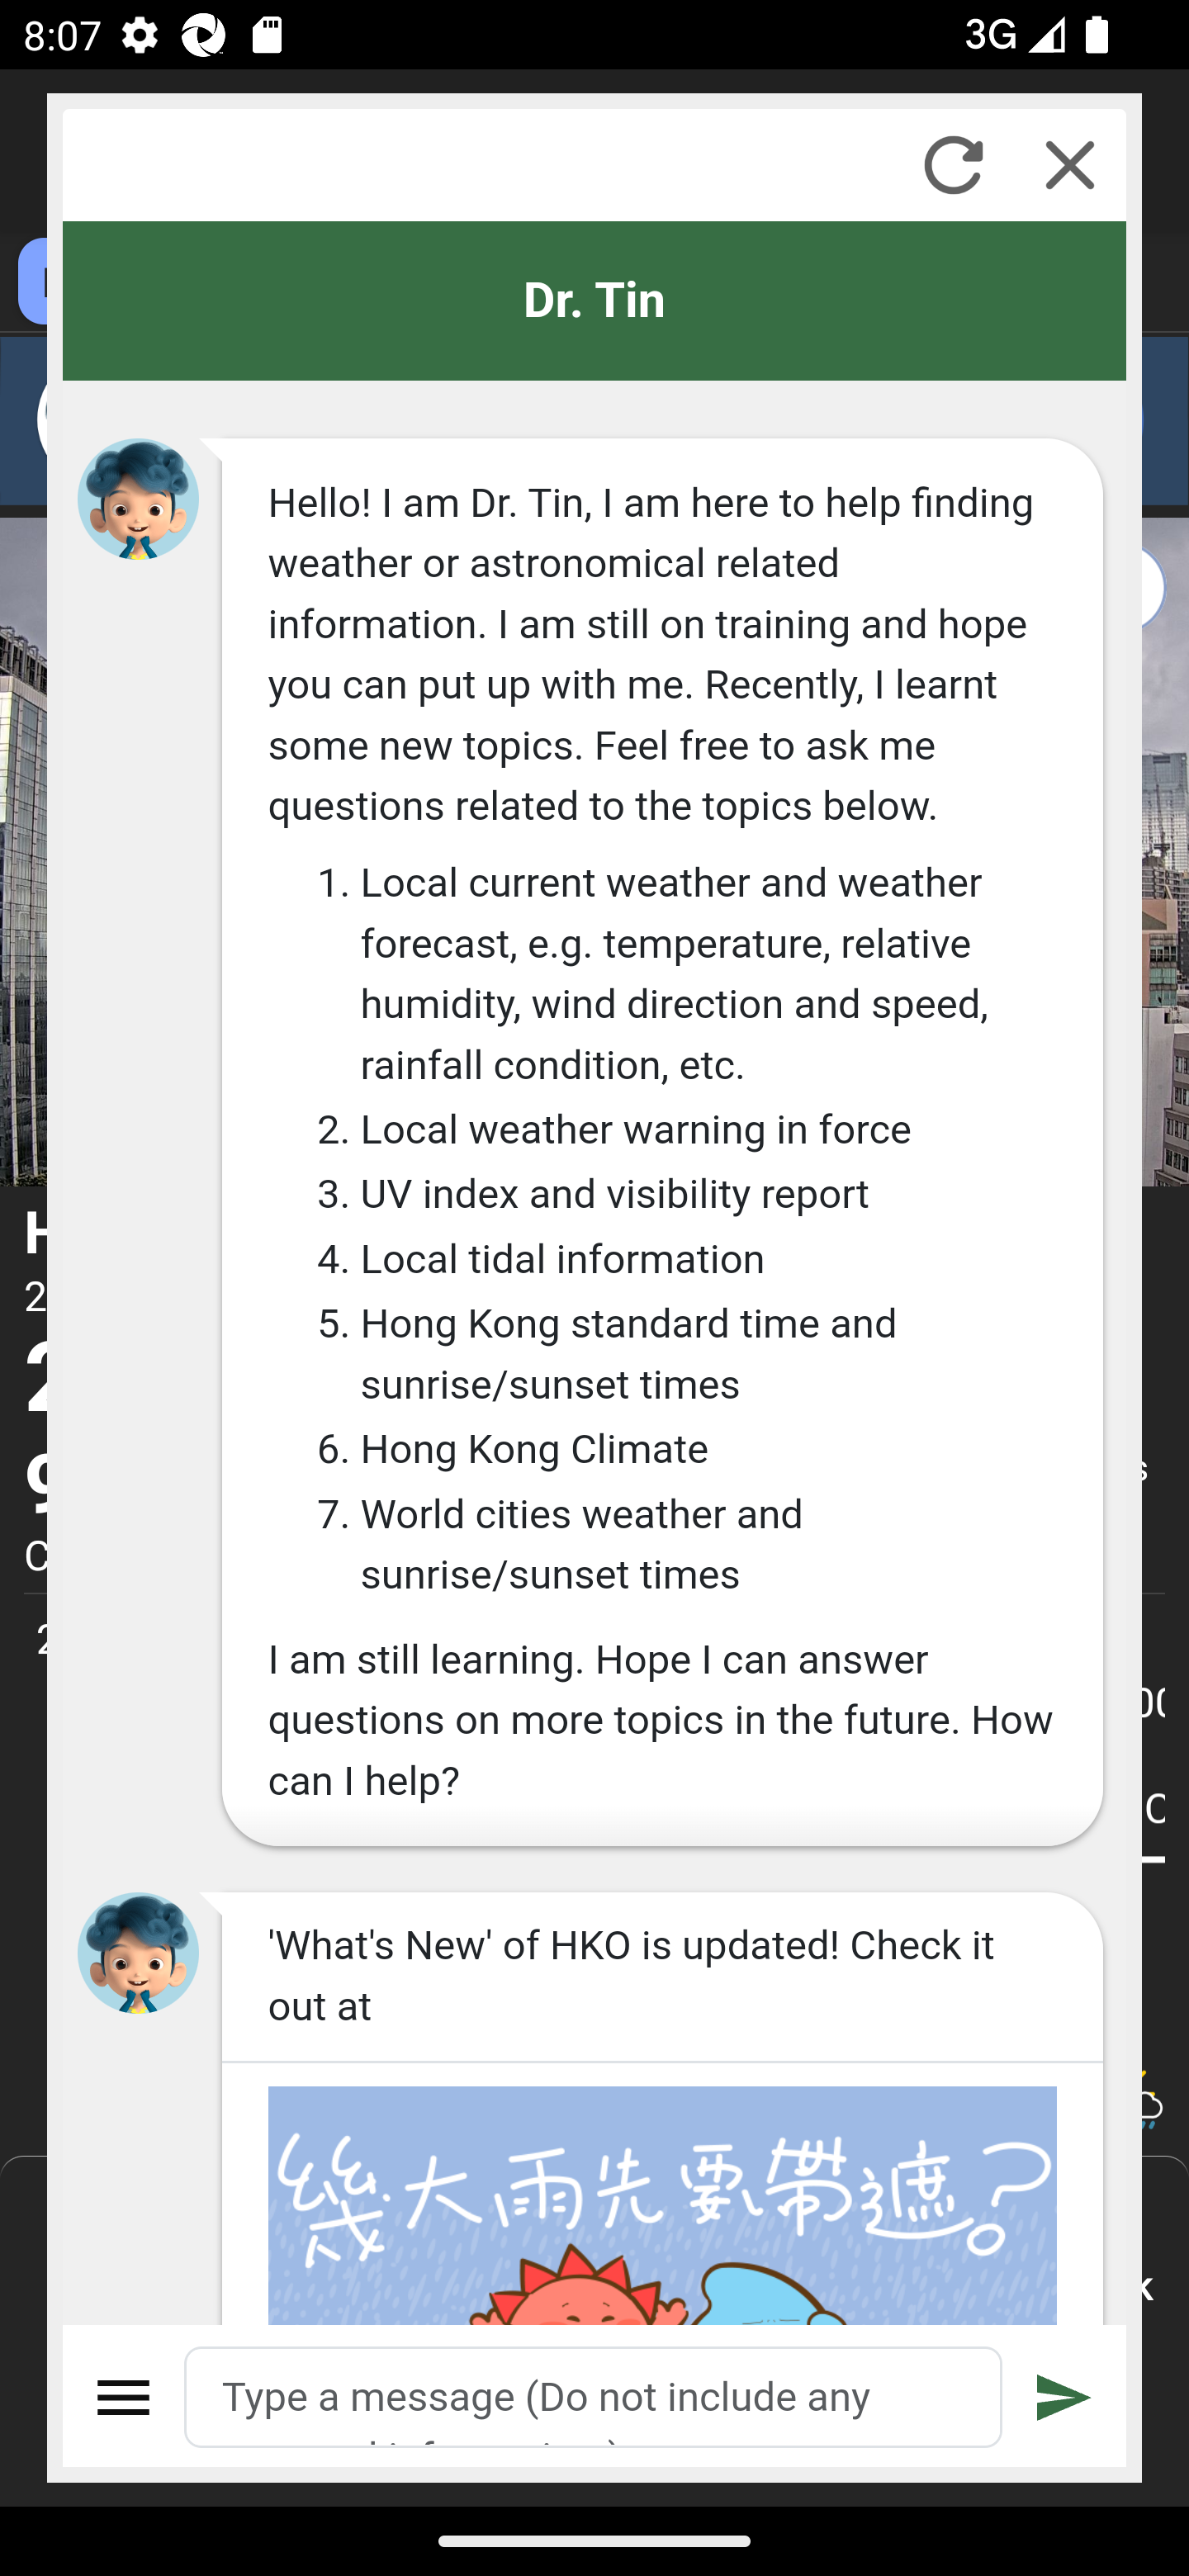 This screenshot has width=1189, height=2576. Describe the element at coordinates (1070, 164) in the screenshot. I see `Close` at that location.